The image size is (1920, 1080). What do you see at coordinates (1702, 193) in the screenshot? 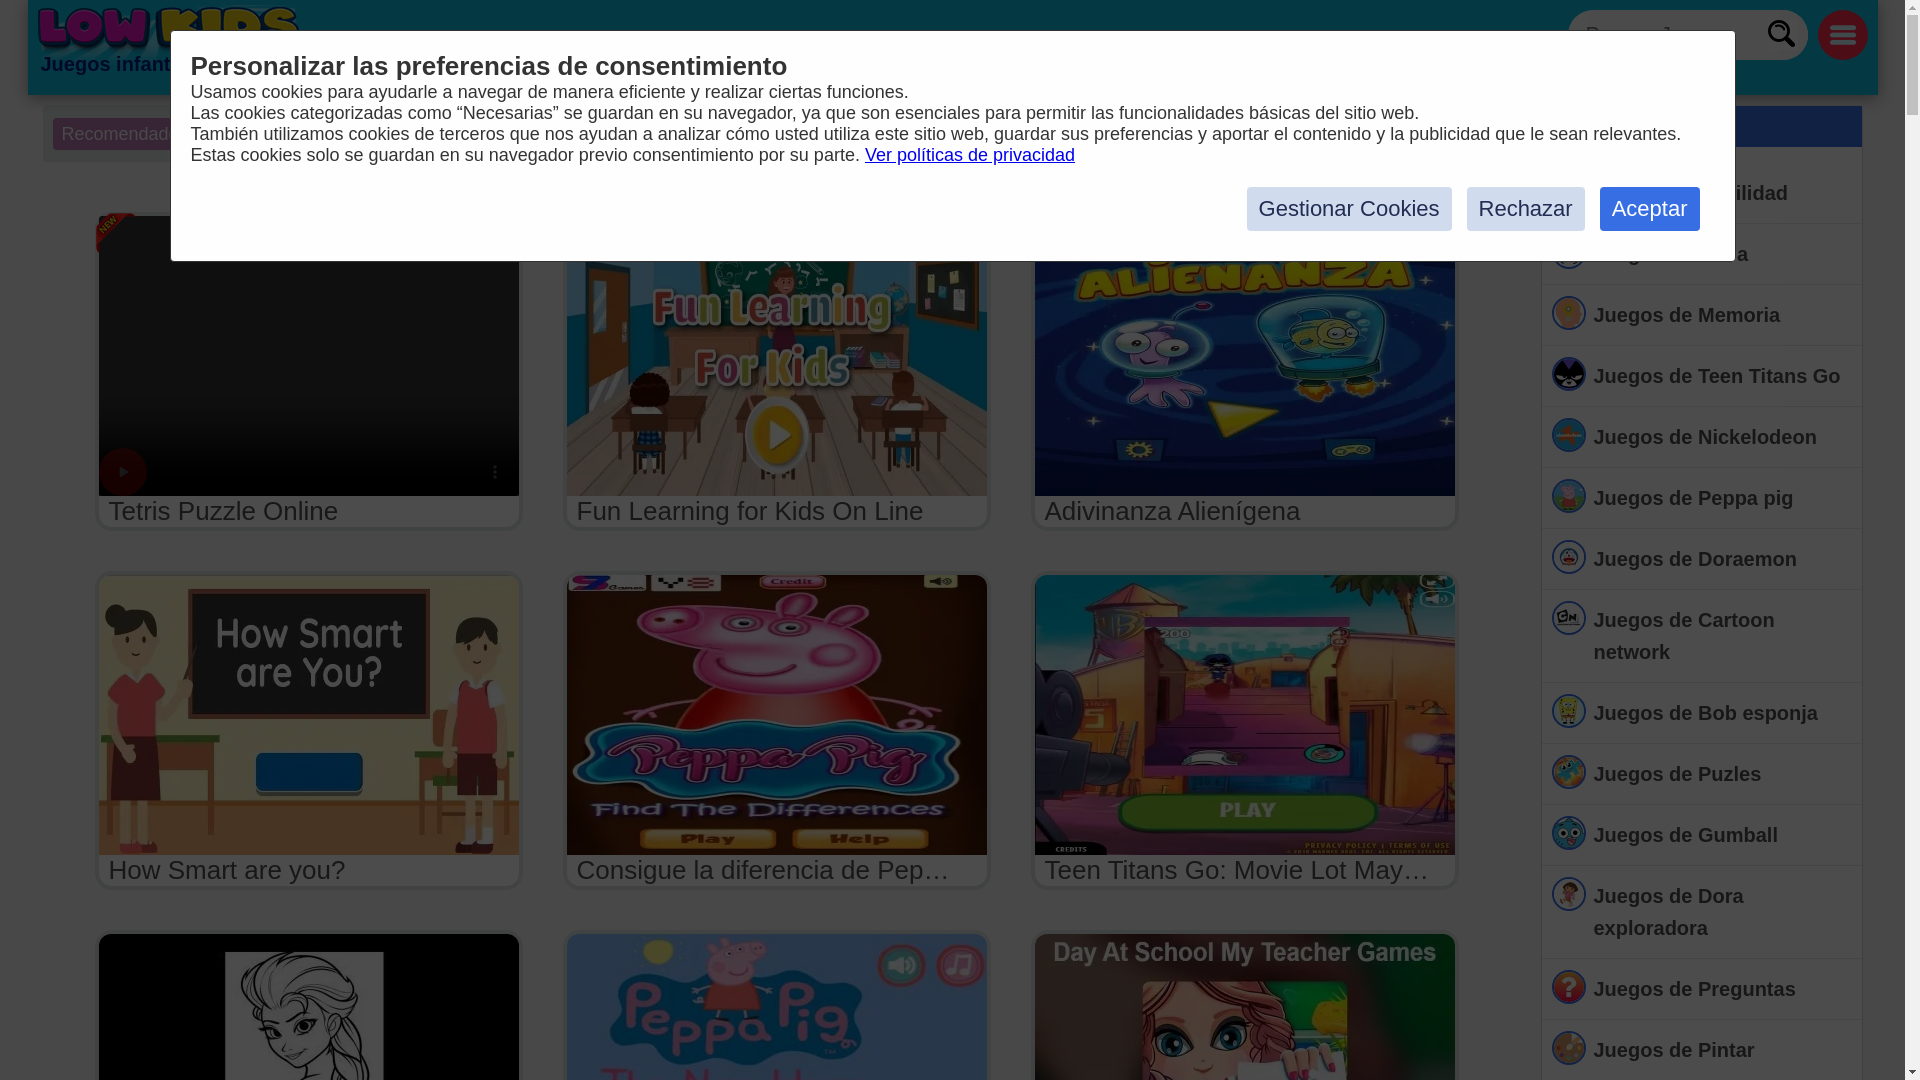
I see `Juegos de Habilidad` at bounding box center [1702, 193].